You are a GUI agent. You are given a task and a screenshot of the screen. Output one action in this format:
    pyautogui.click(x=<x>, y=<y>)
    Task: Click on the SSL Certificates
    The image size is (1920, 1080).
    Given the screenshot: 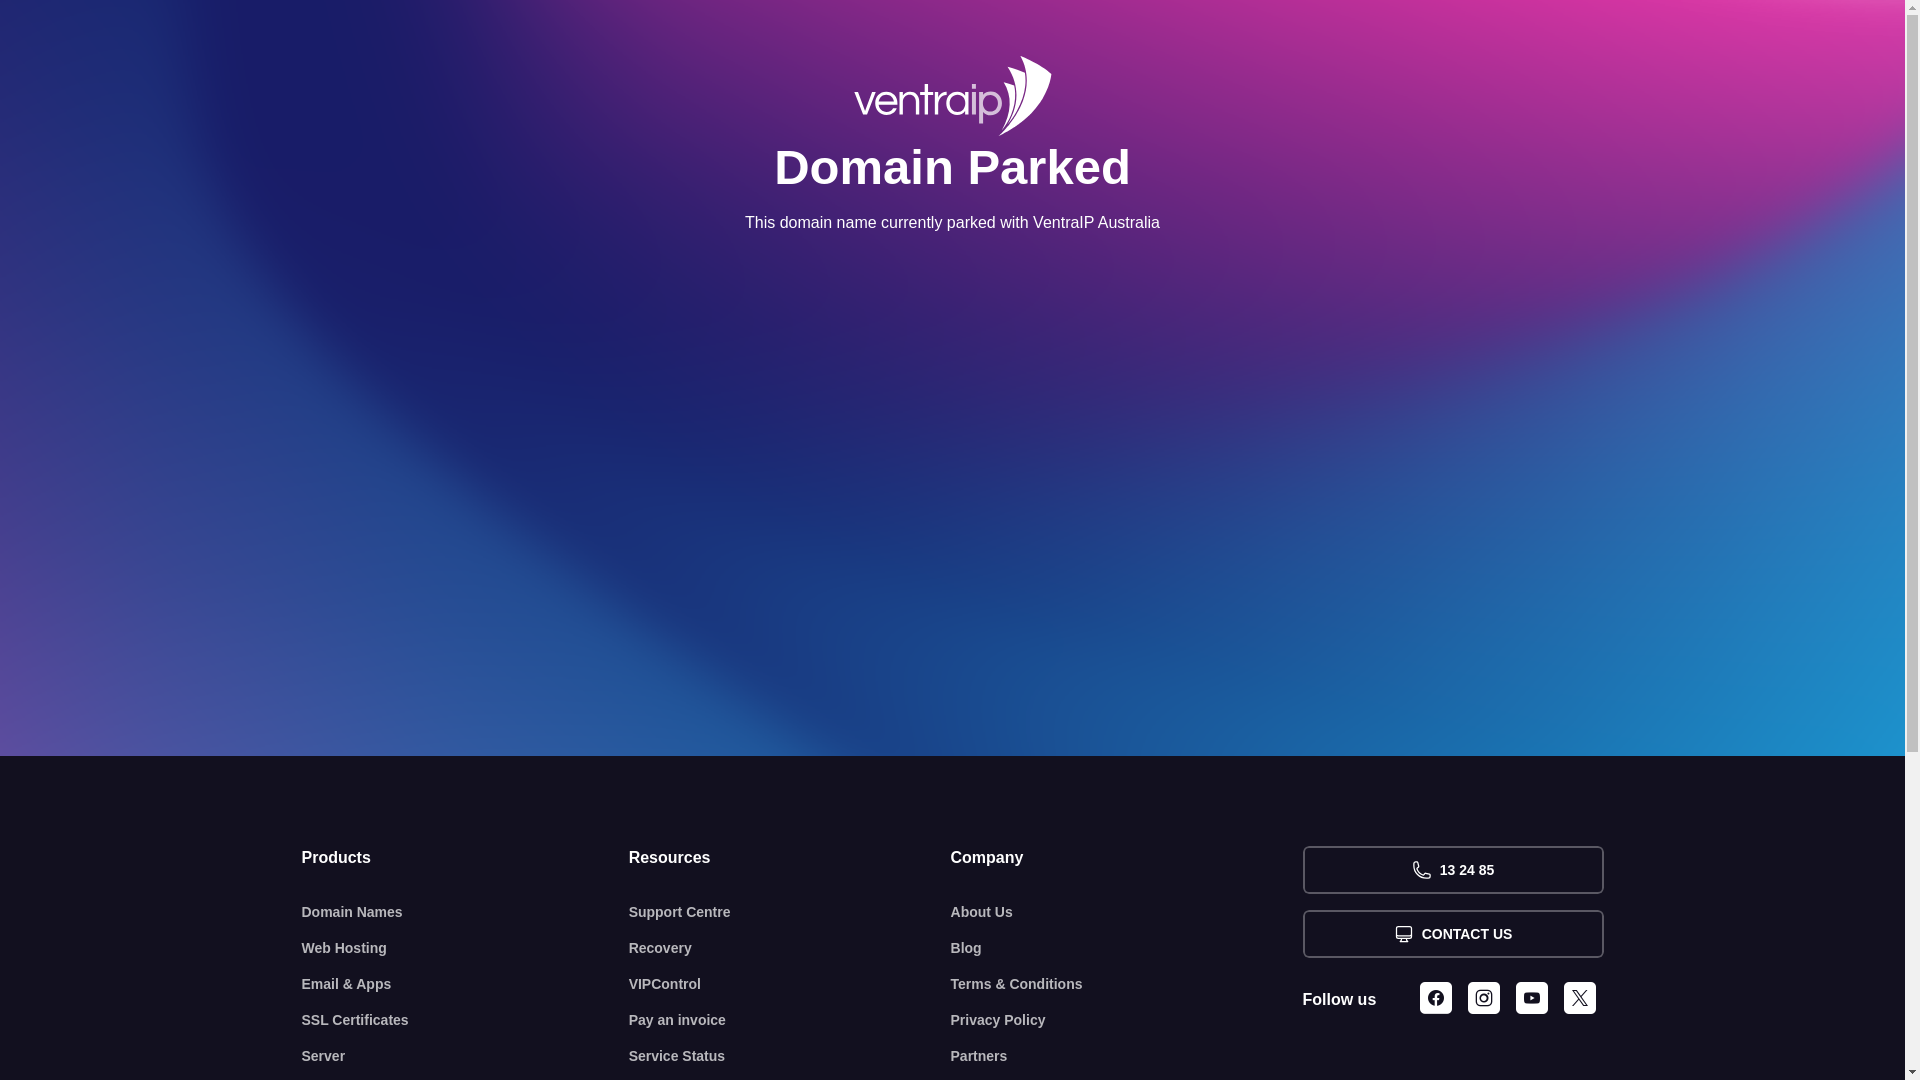 What is the action you would take?
    pyautogui.click(x=466, y=1020)
    